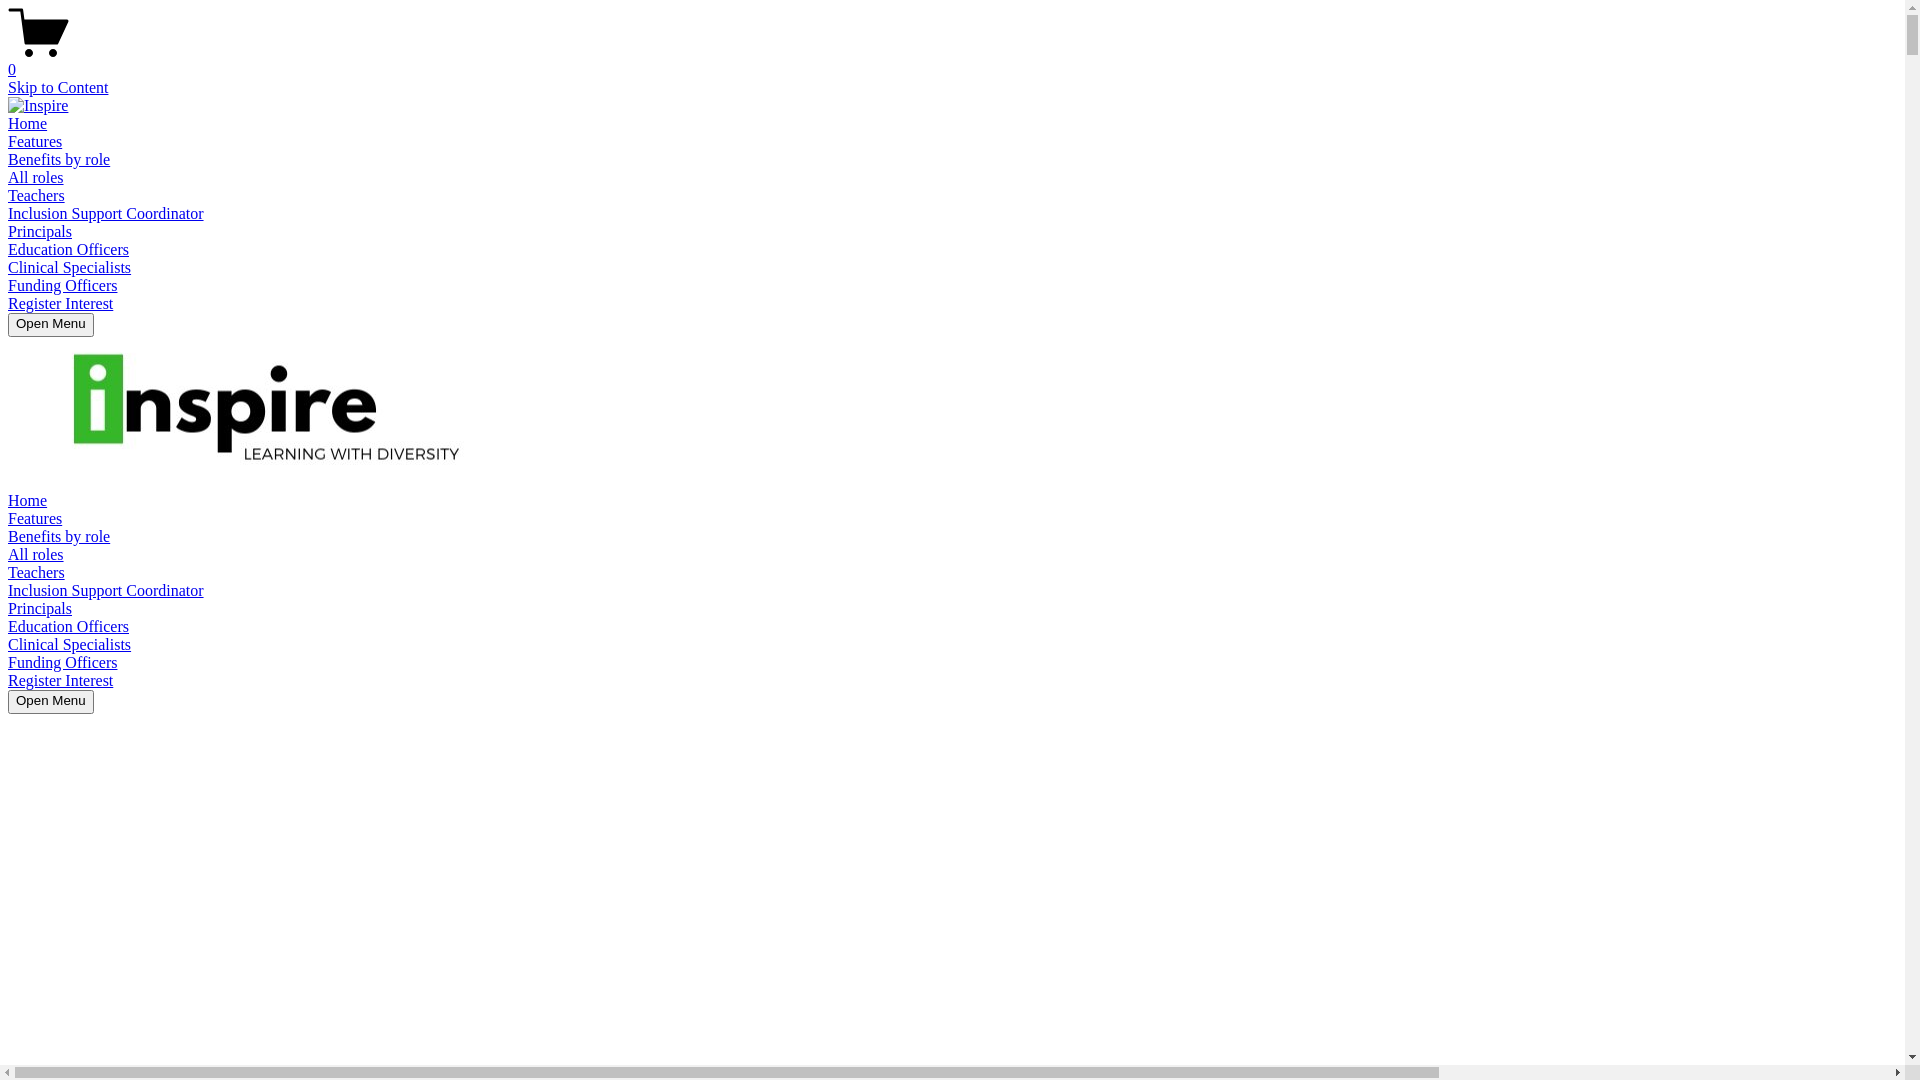 This screenshot has height=1080, width=1920. Describe the element at coordinates (60, 303) in the screenshot. I see `Register Interest` at that location.